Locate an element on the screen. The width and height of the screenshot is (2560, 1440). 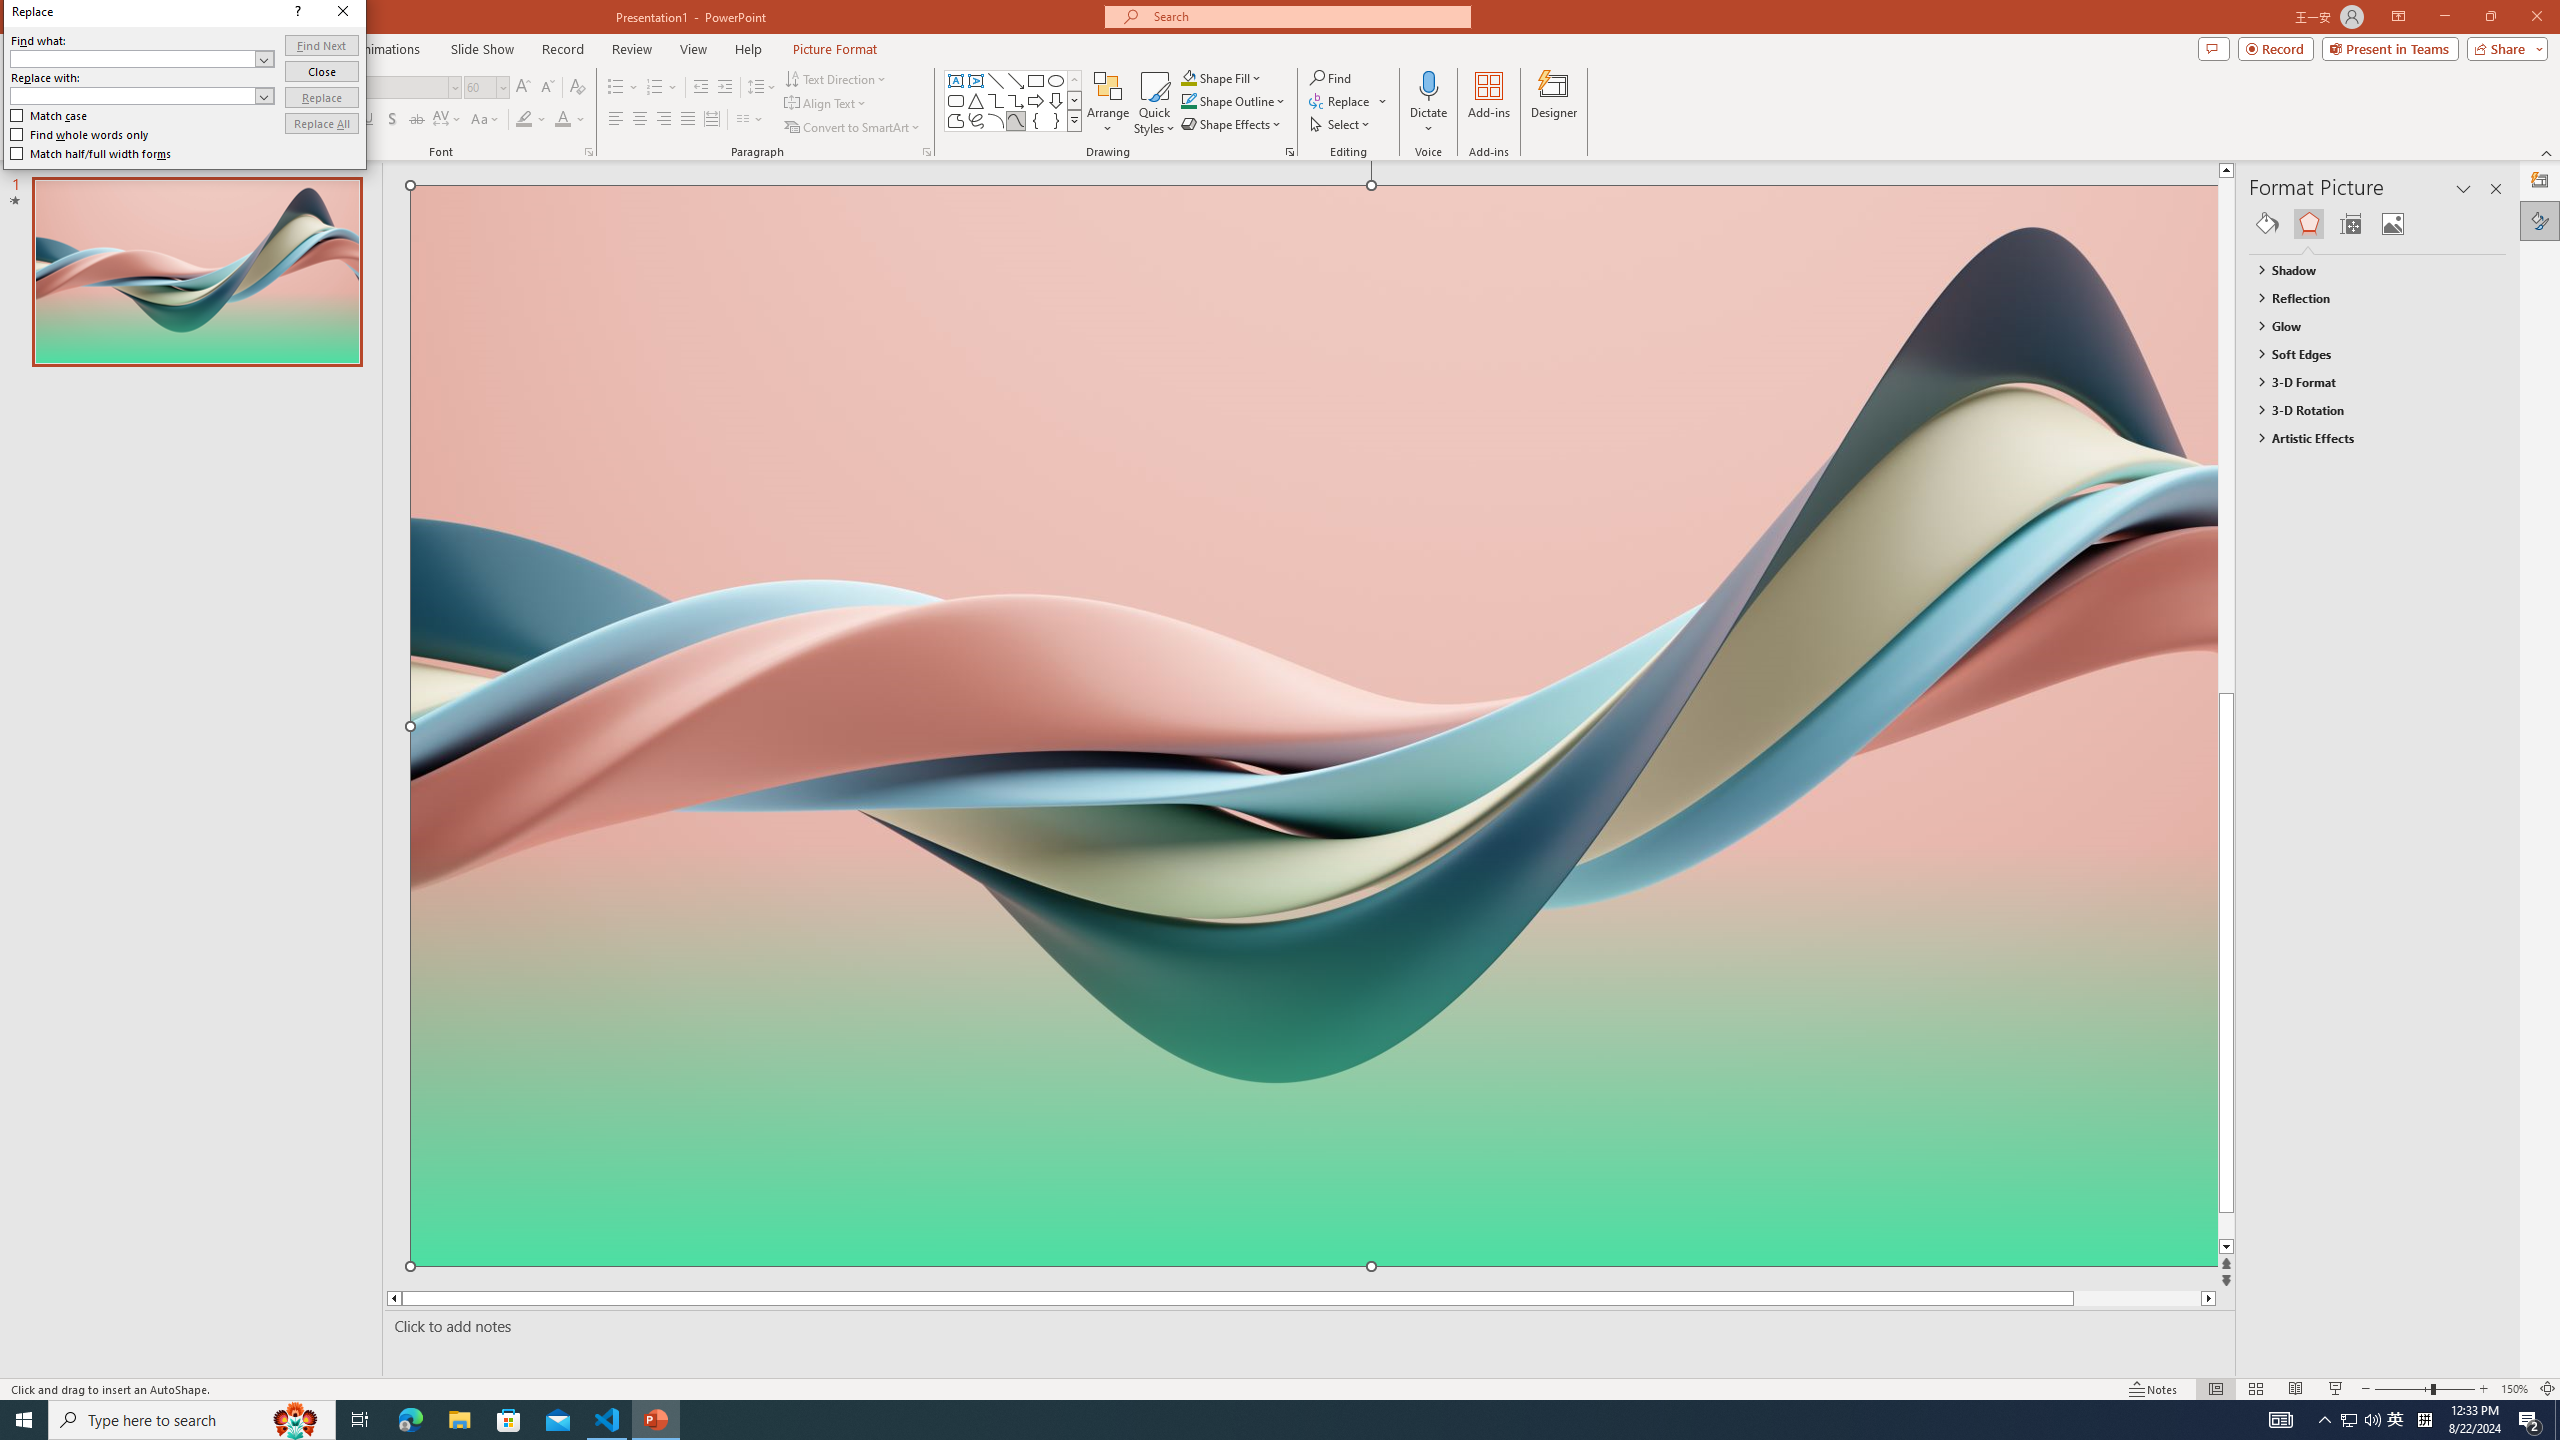
Find what is located at coordinates (142, 58).